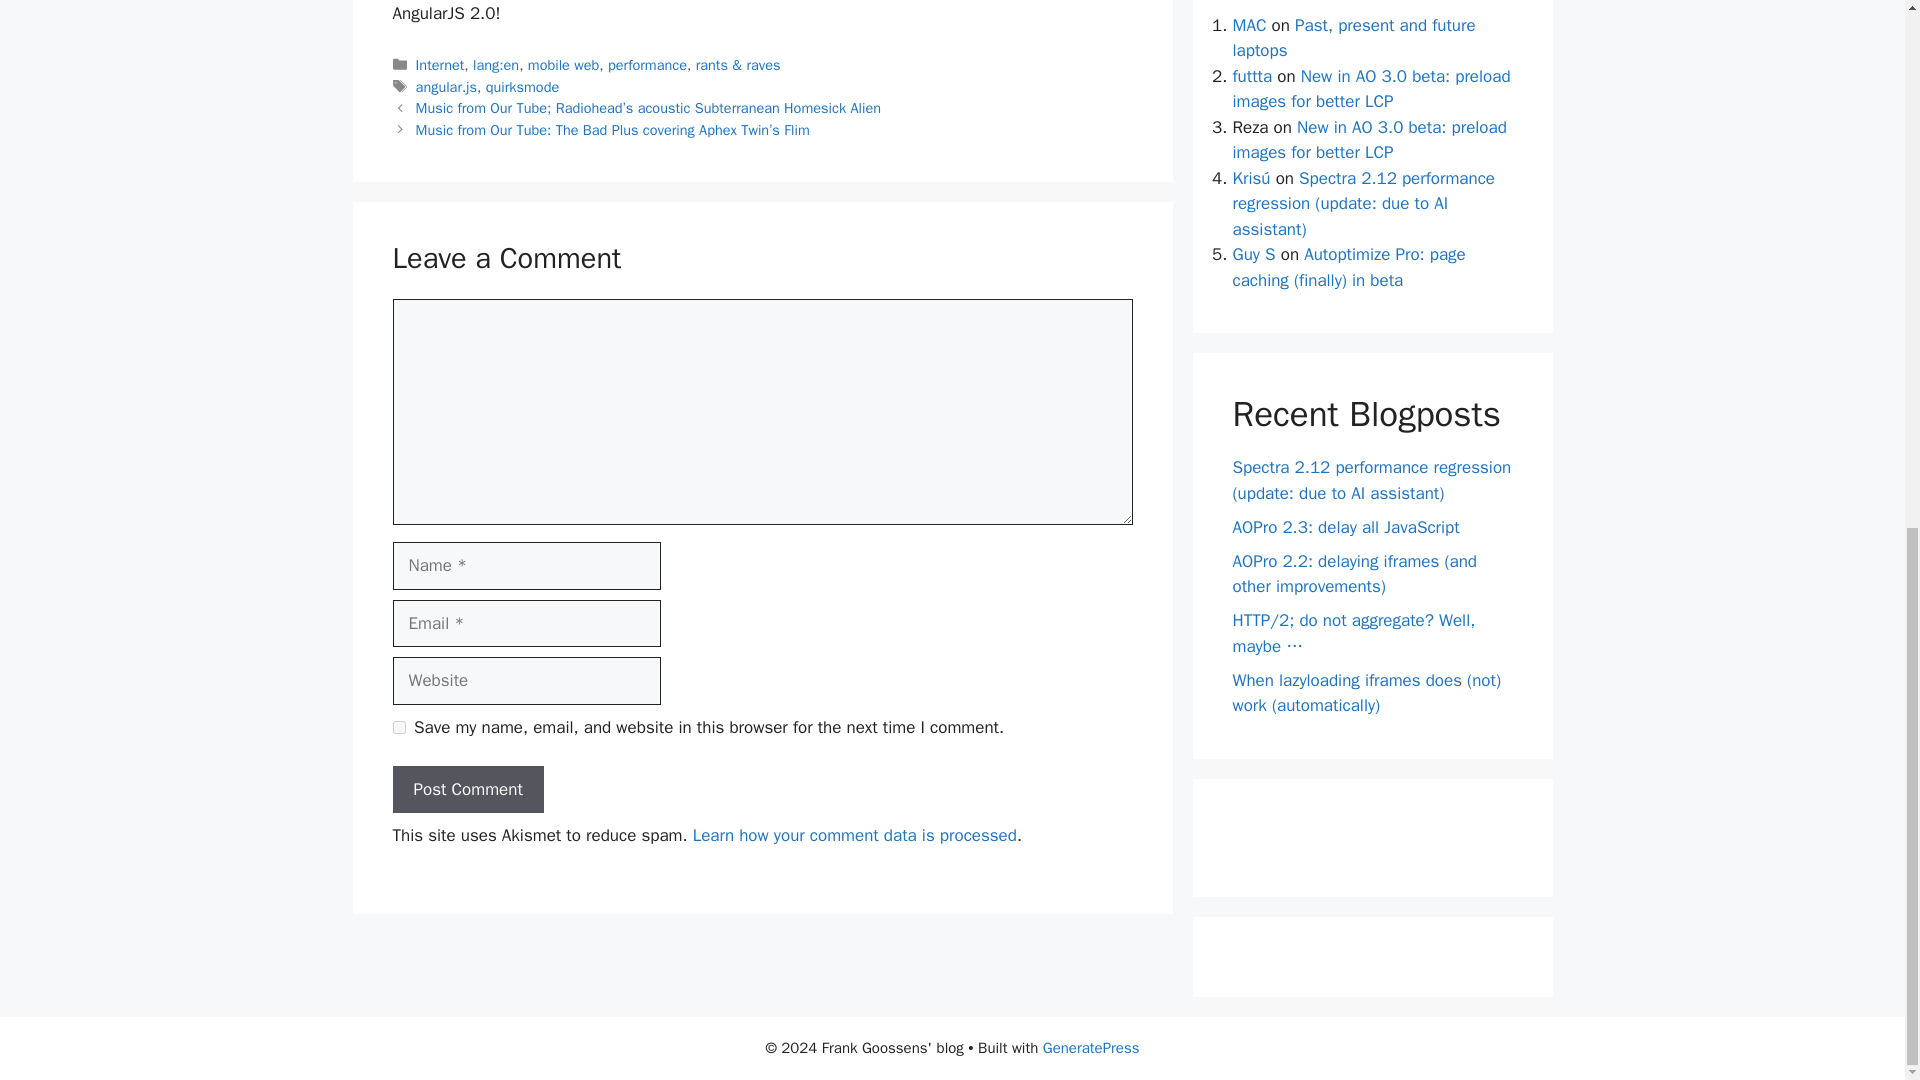  What do you see at coordinates (446, 86) in the screenshot?
I see `angular.js` at bounding box center [446, 86].